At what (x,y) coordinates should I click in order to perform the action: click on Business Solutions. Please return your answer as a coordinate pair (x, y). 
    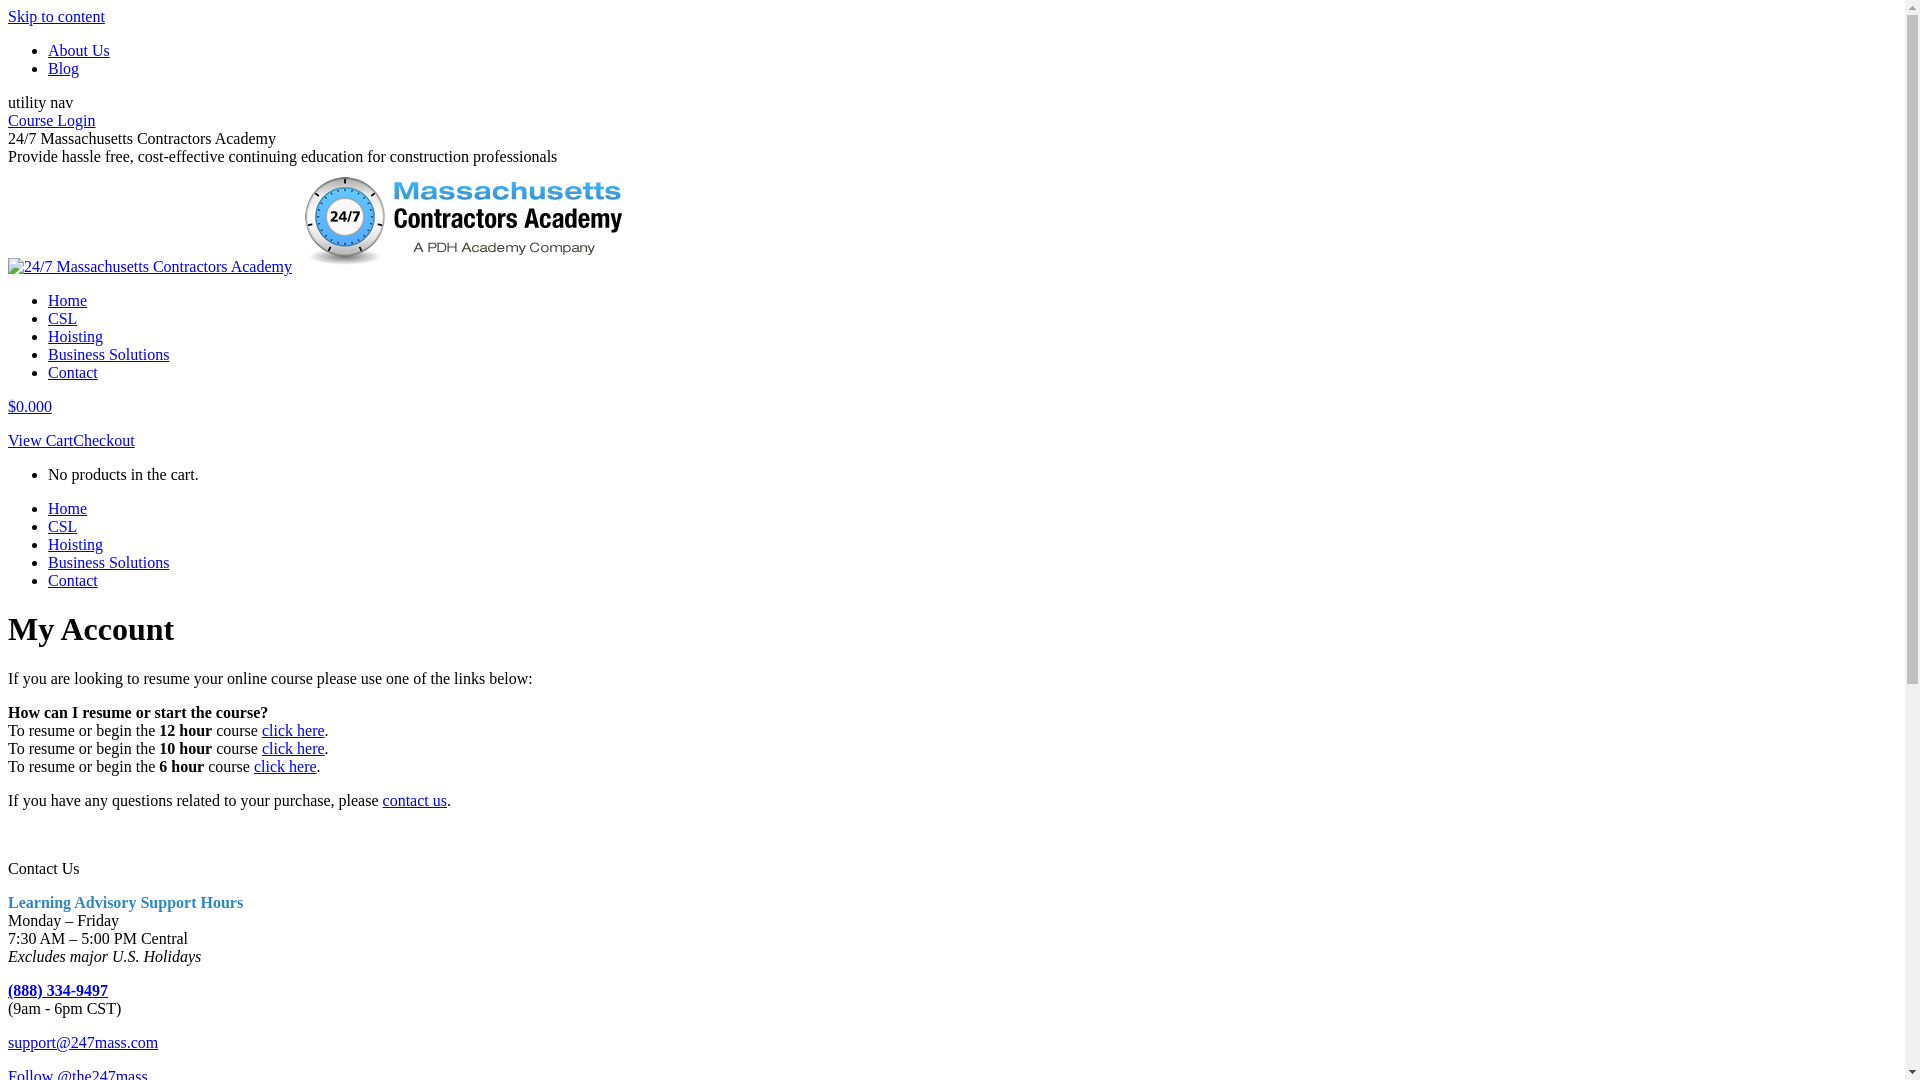
    Looking at the image, I should click on (108, 354).